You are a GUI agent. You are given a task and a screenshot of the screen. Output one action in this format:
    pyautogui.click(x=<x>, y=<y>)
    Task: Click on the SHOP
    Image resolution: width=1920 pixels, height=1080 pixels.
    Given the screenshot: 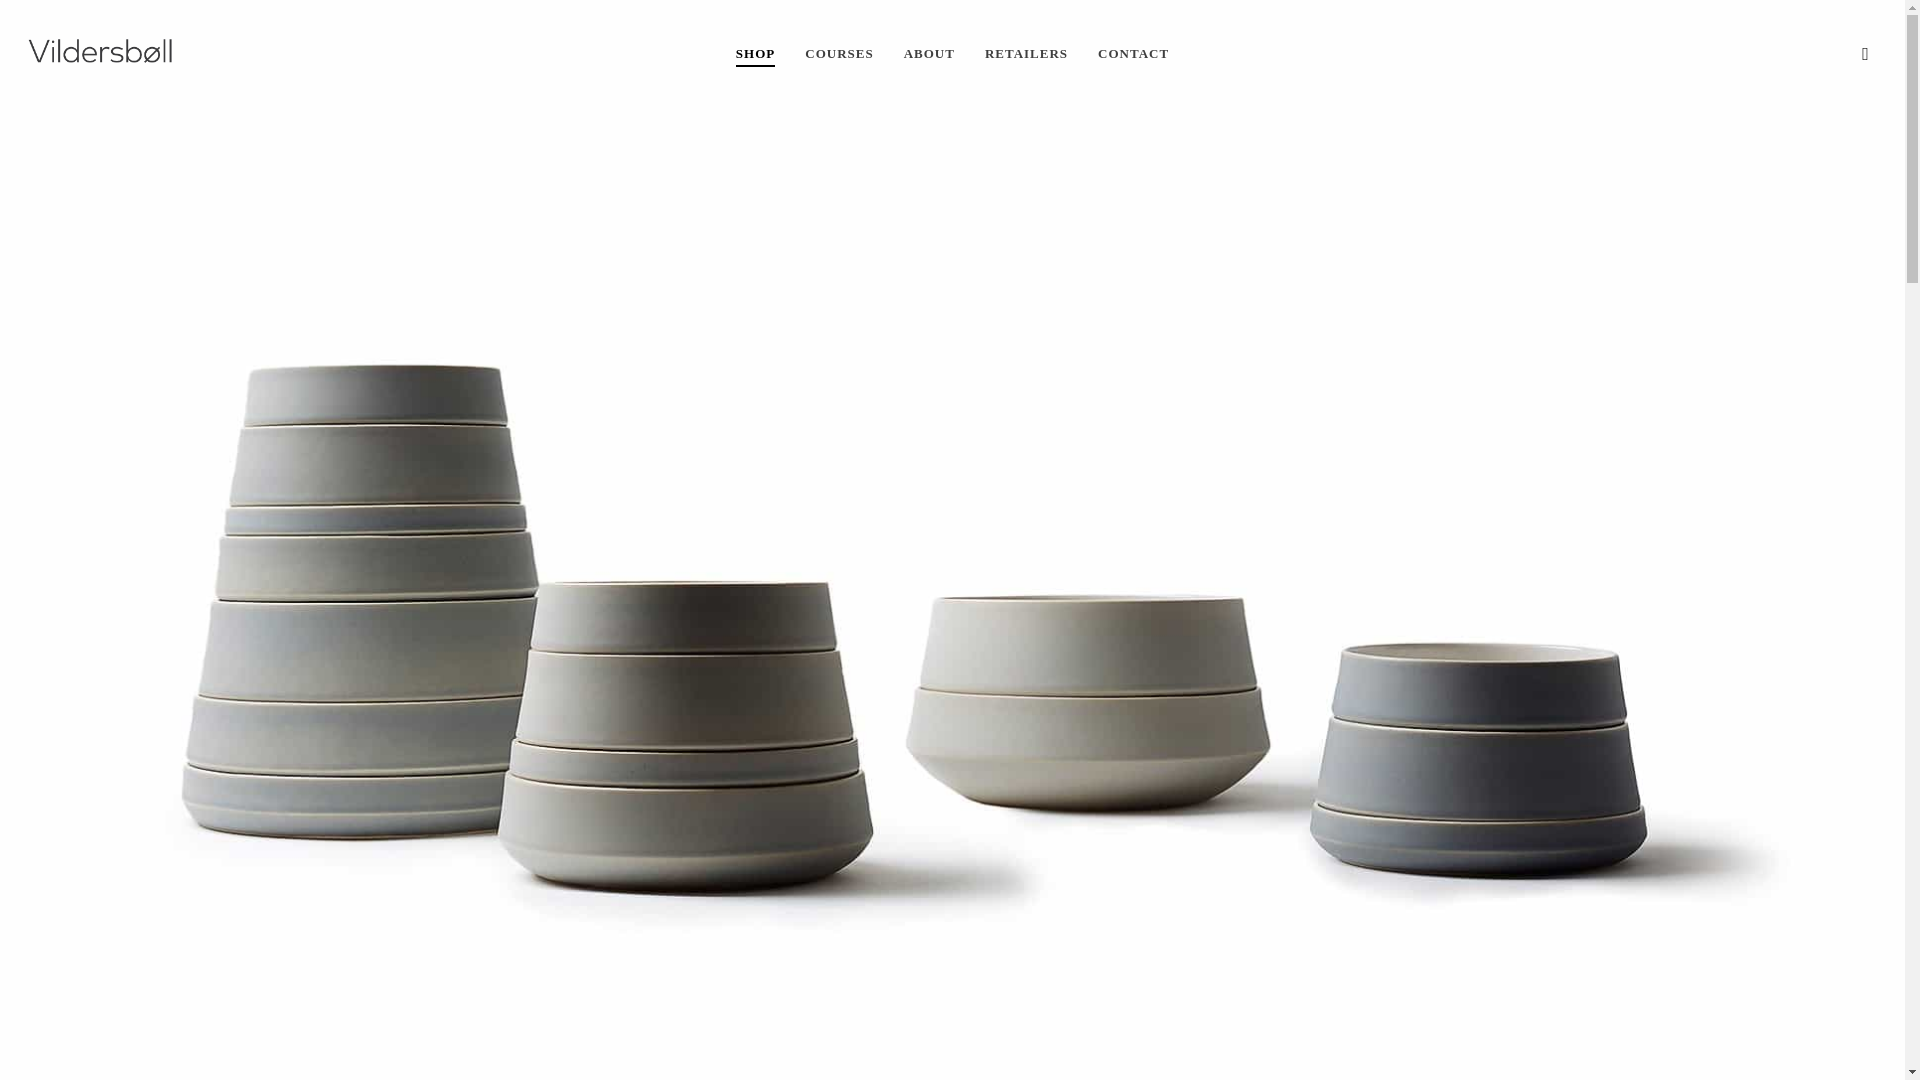 What is the action you would take?
    pyautogui.click(x=755, y=53)
    